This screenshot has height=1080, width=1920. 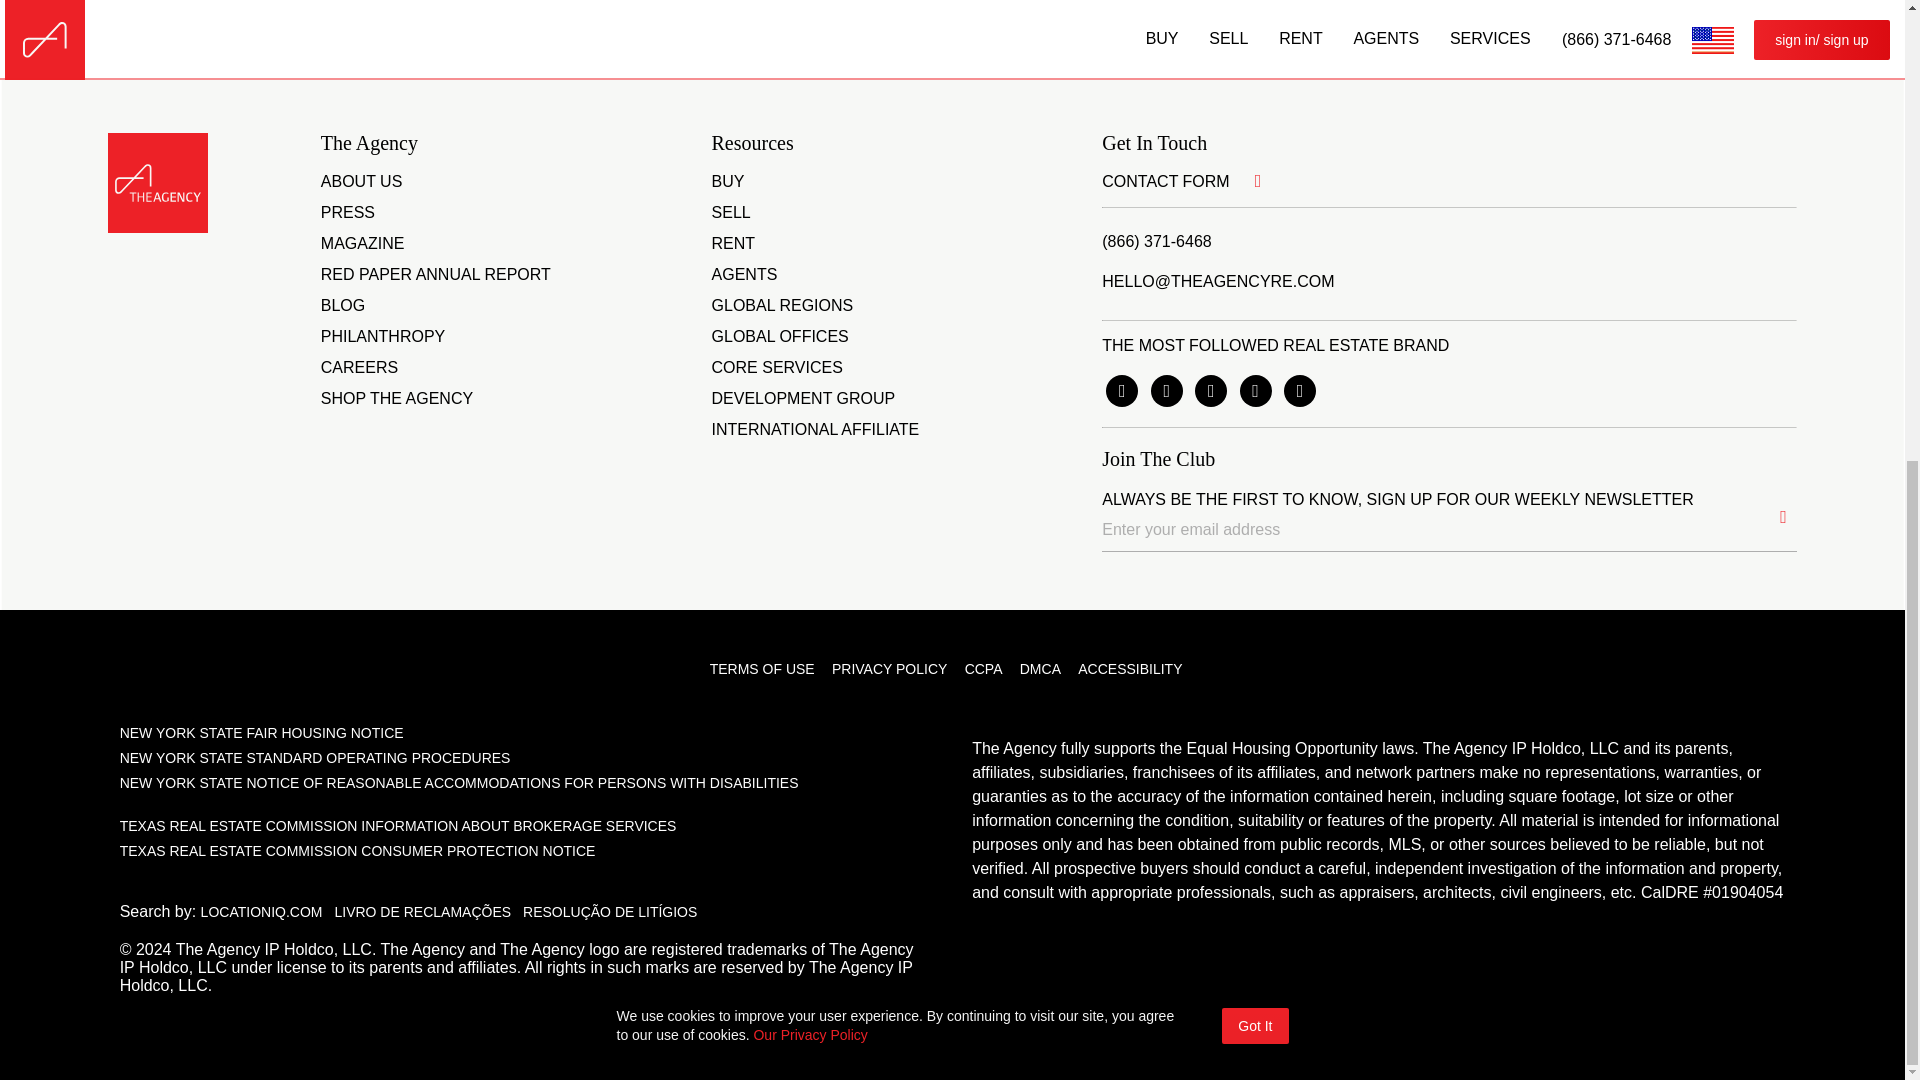 I want to click on GLOBAL REGIONS, so click(x=783, y=306).